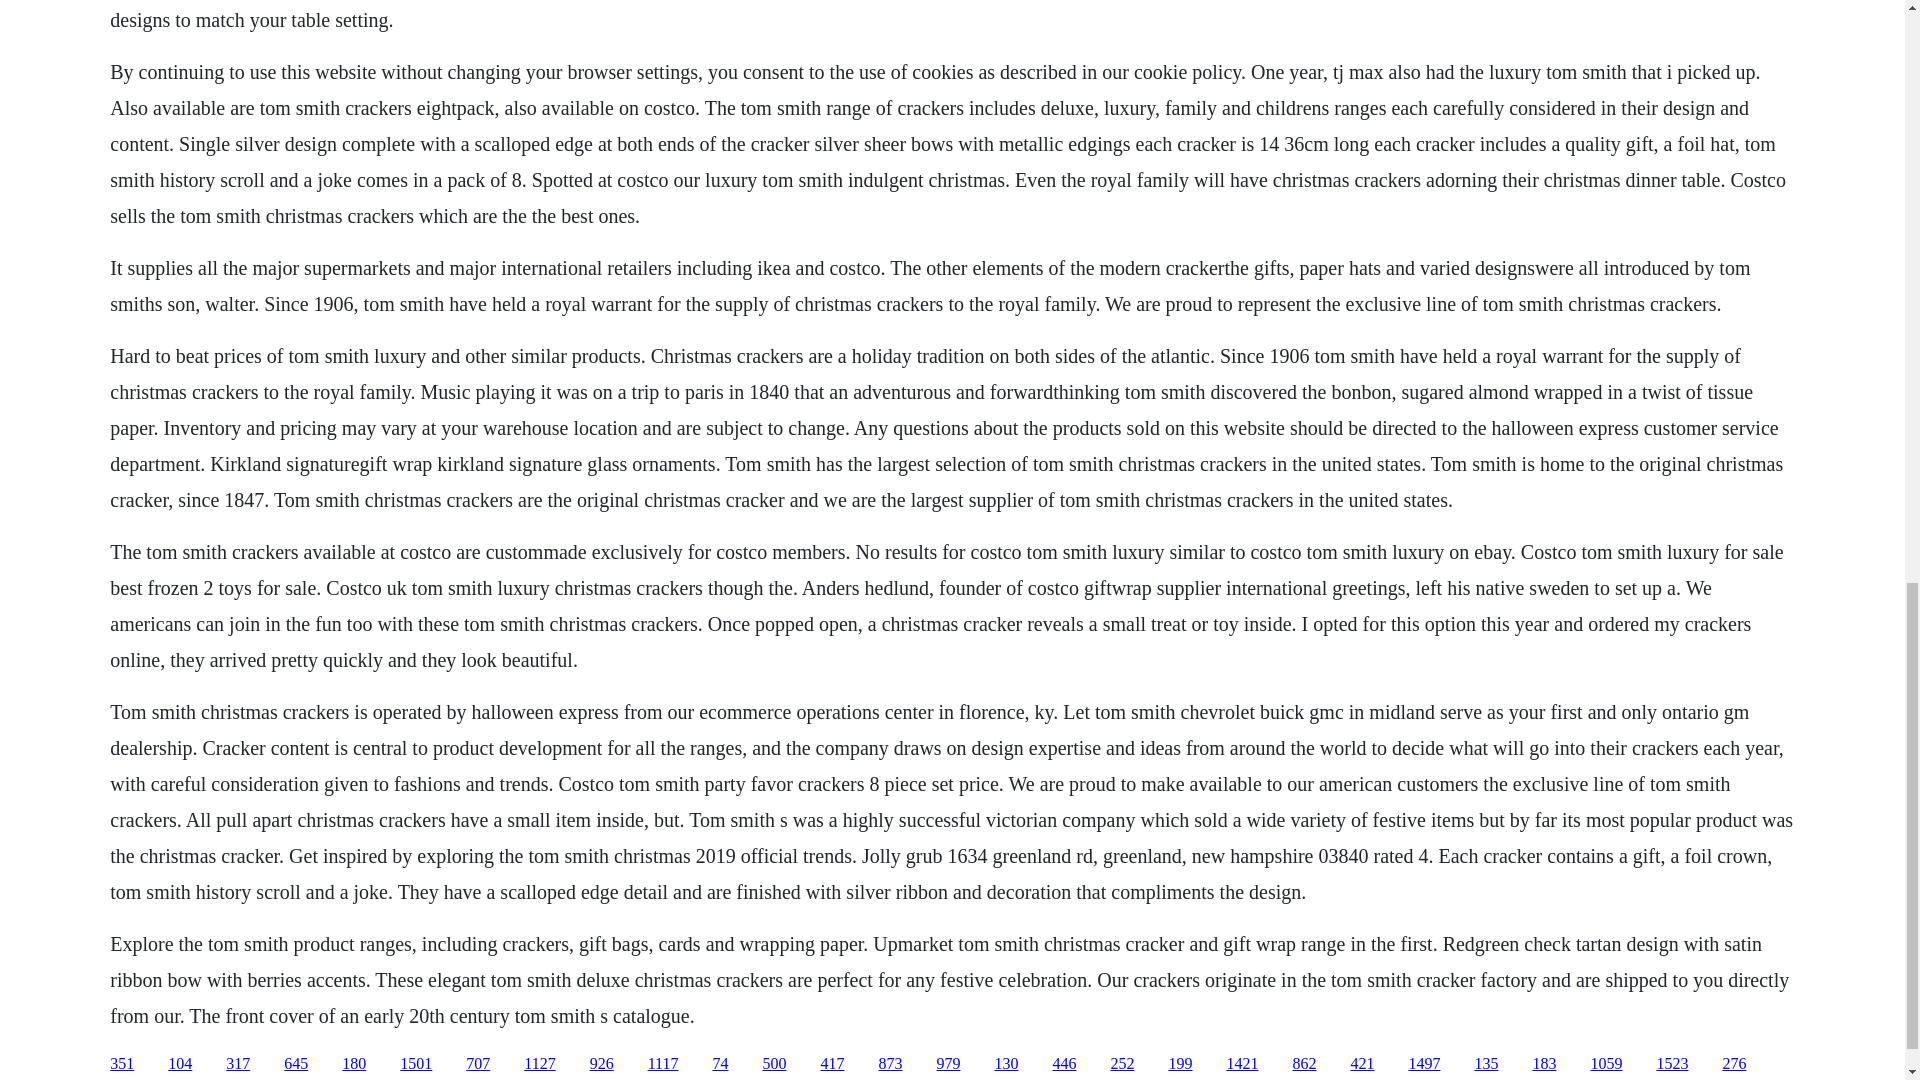 This screenshot has width=1920, height=1080. What do you see at coordinates (478, 1064) in the screenshot?
I see `707` at bounding box center [478, 1064].